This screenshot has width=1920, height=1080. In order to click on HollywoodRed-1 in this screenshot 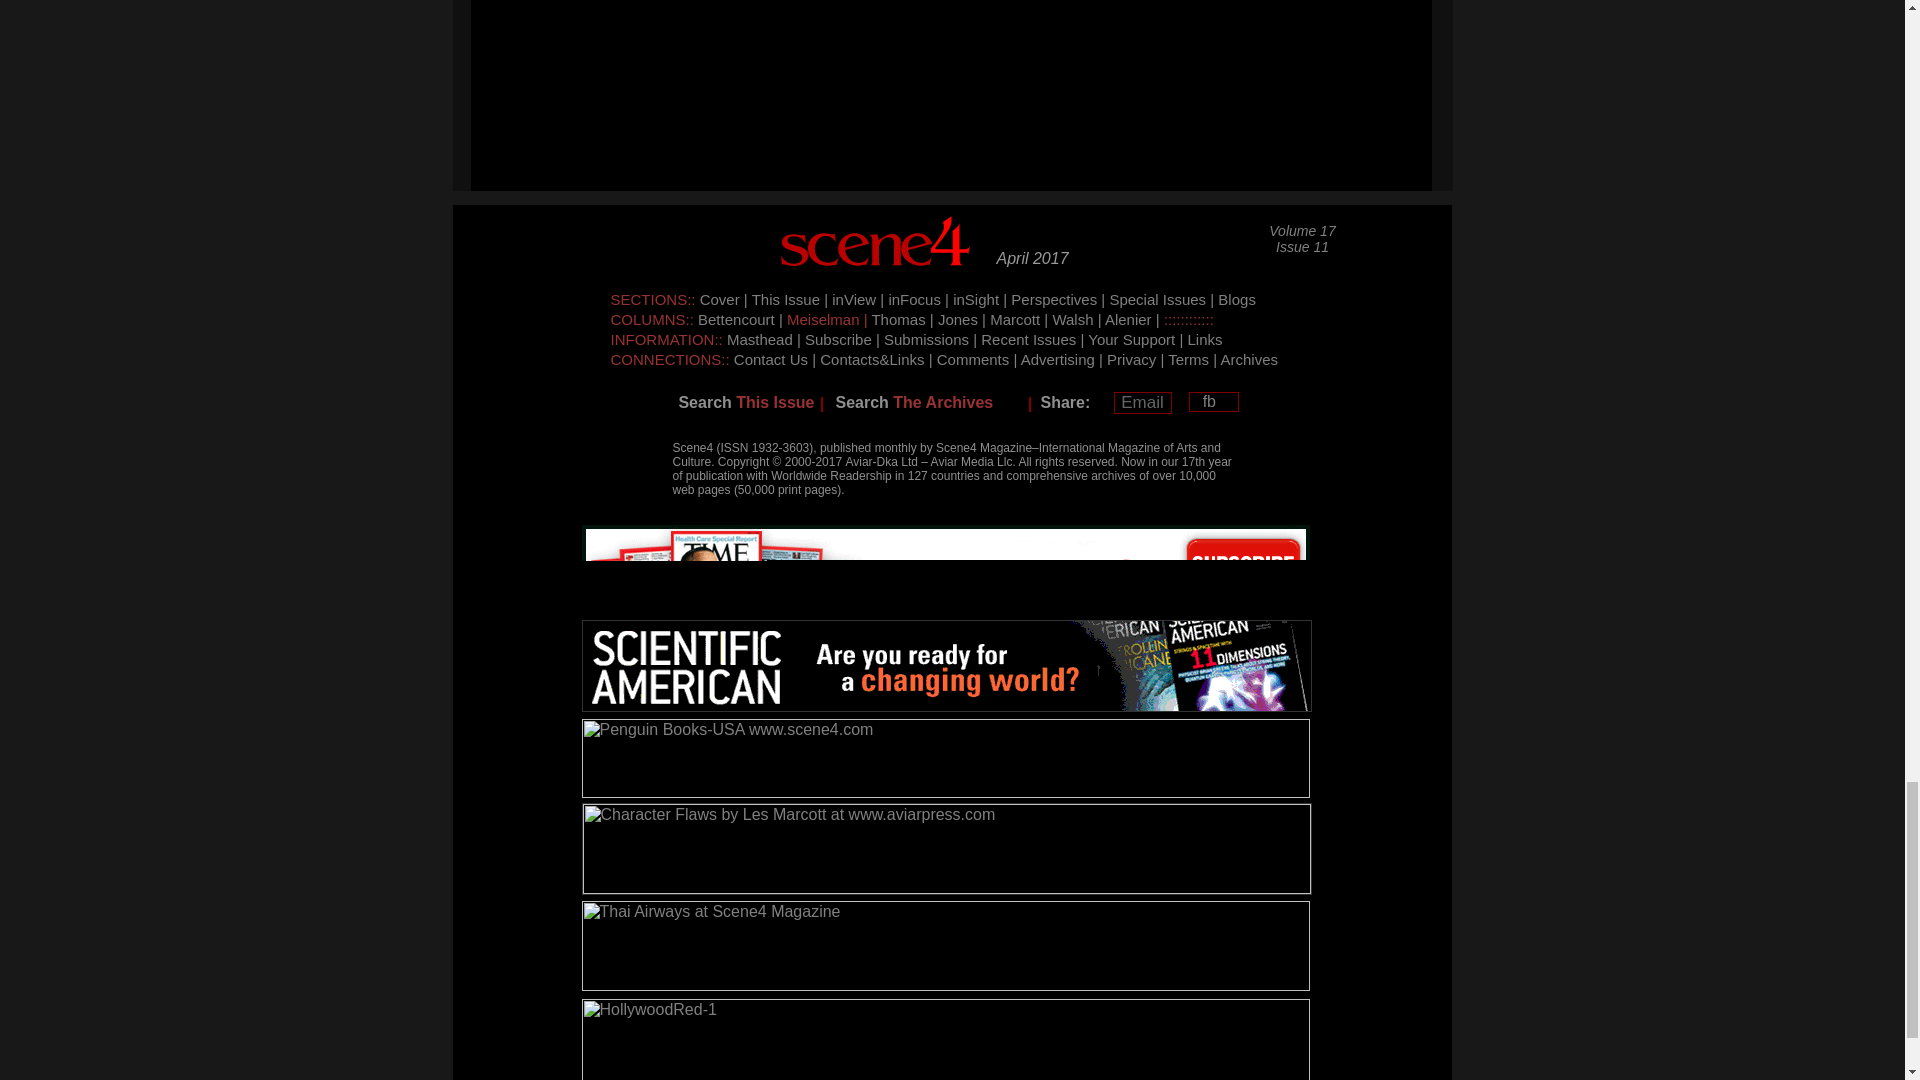, I will do `click(945, 1040)`.